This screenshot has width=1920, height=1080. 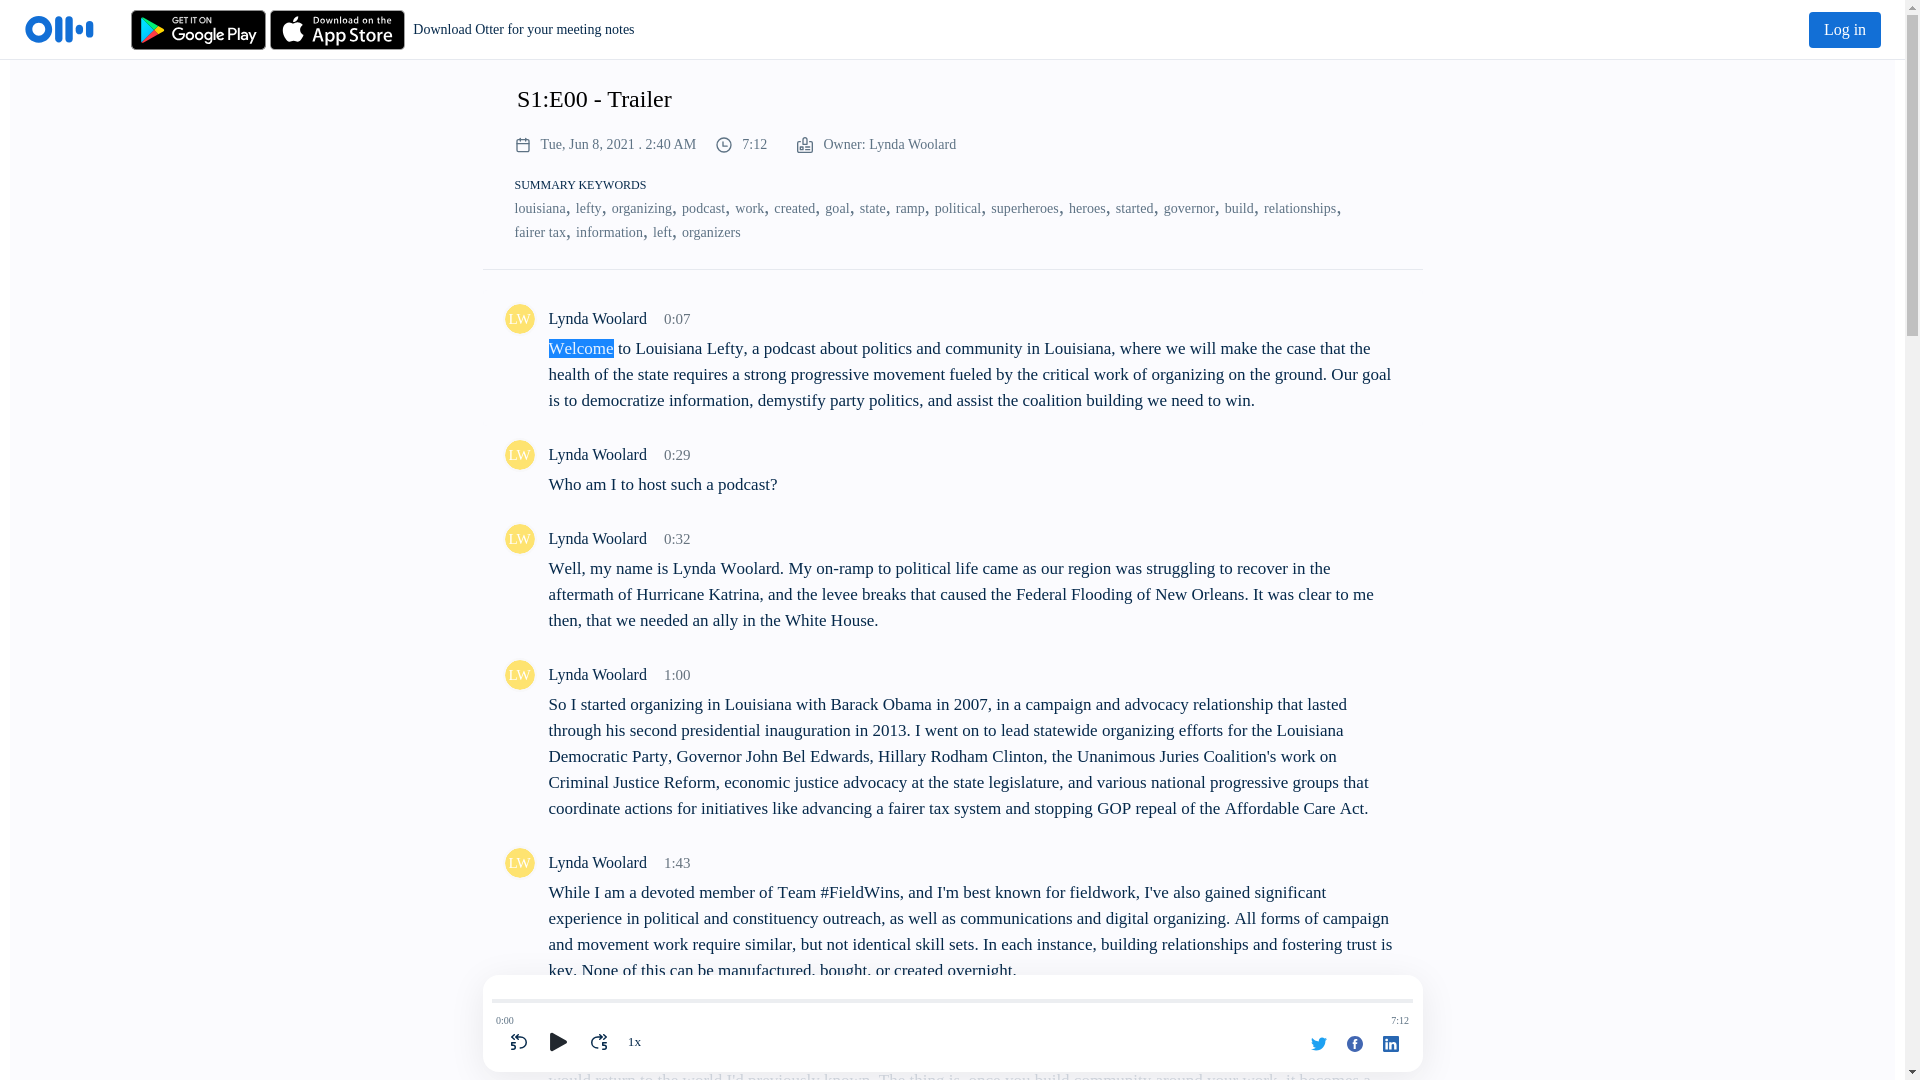 What do you see at coordinates (1844, 29) in the screenshot?
I see `Log in` at bounding box center [1844, 29].